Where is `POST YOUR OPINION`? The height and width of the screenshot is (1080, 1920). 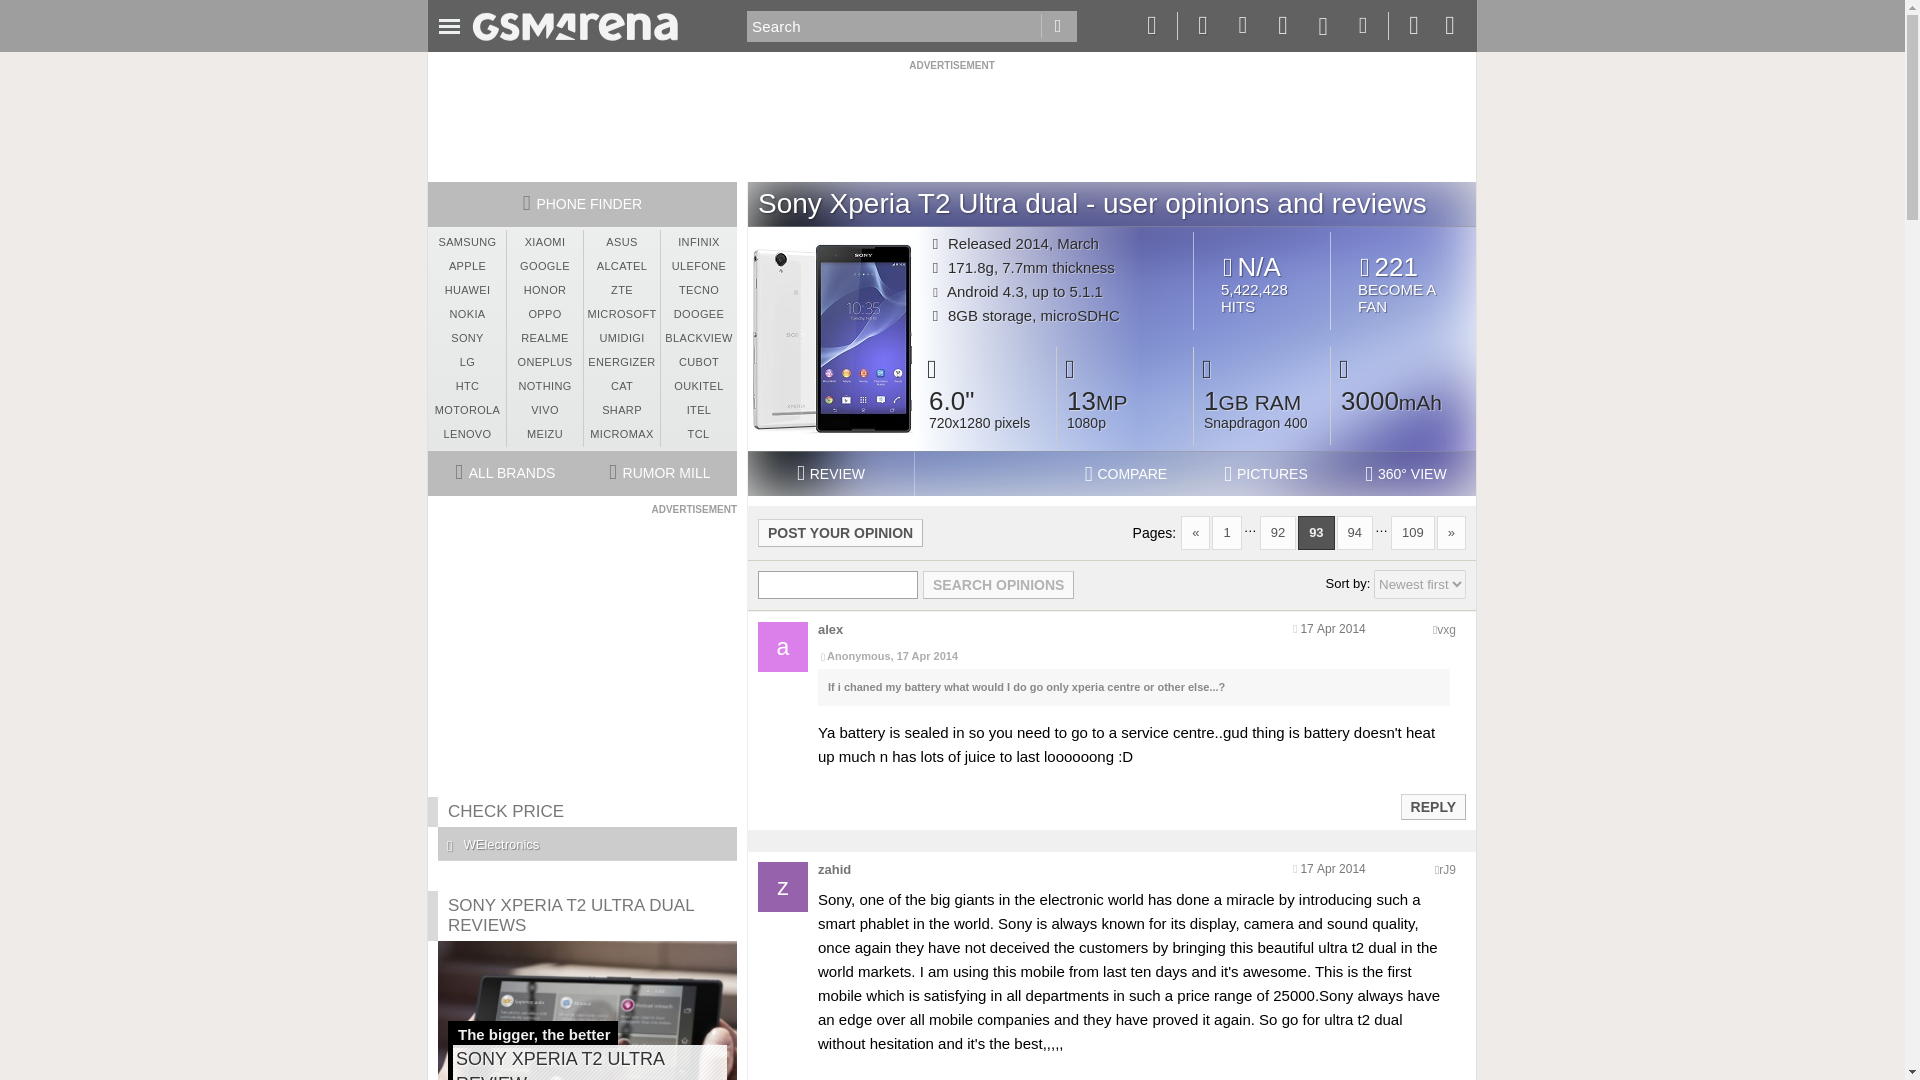 POST YOUR OPINION is located at coordinates (840, 532).